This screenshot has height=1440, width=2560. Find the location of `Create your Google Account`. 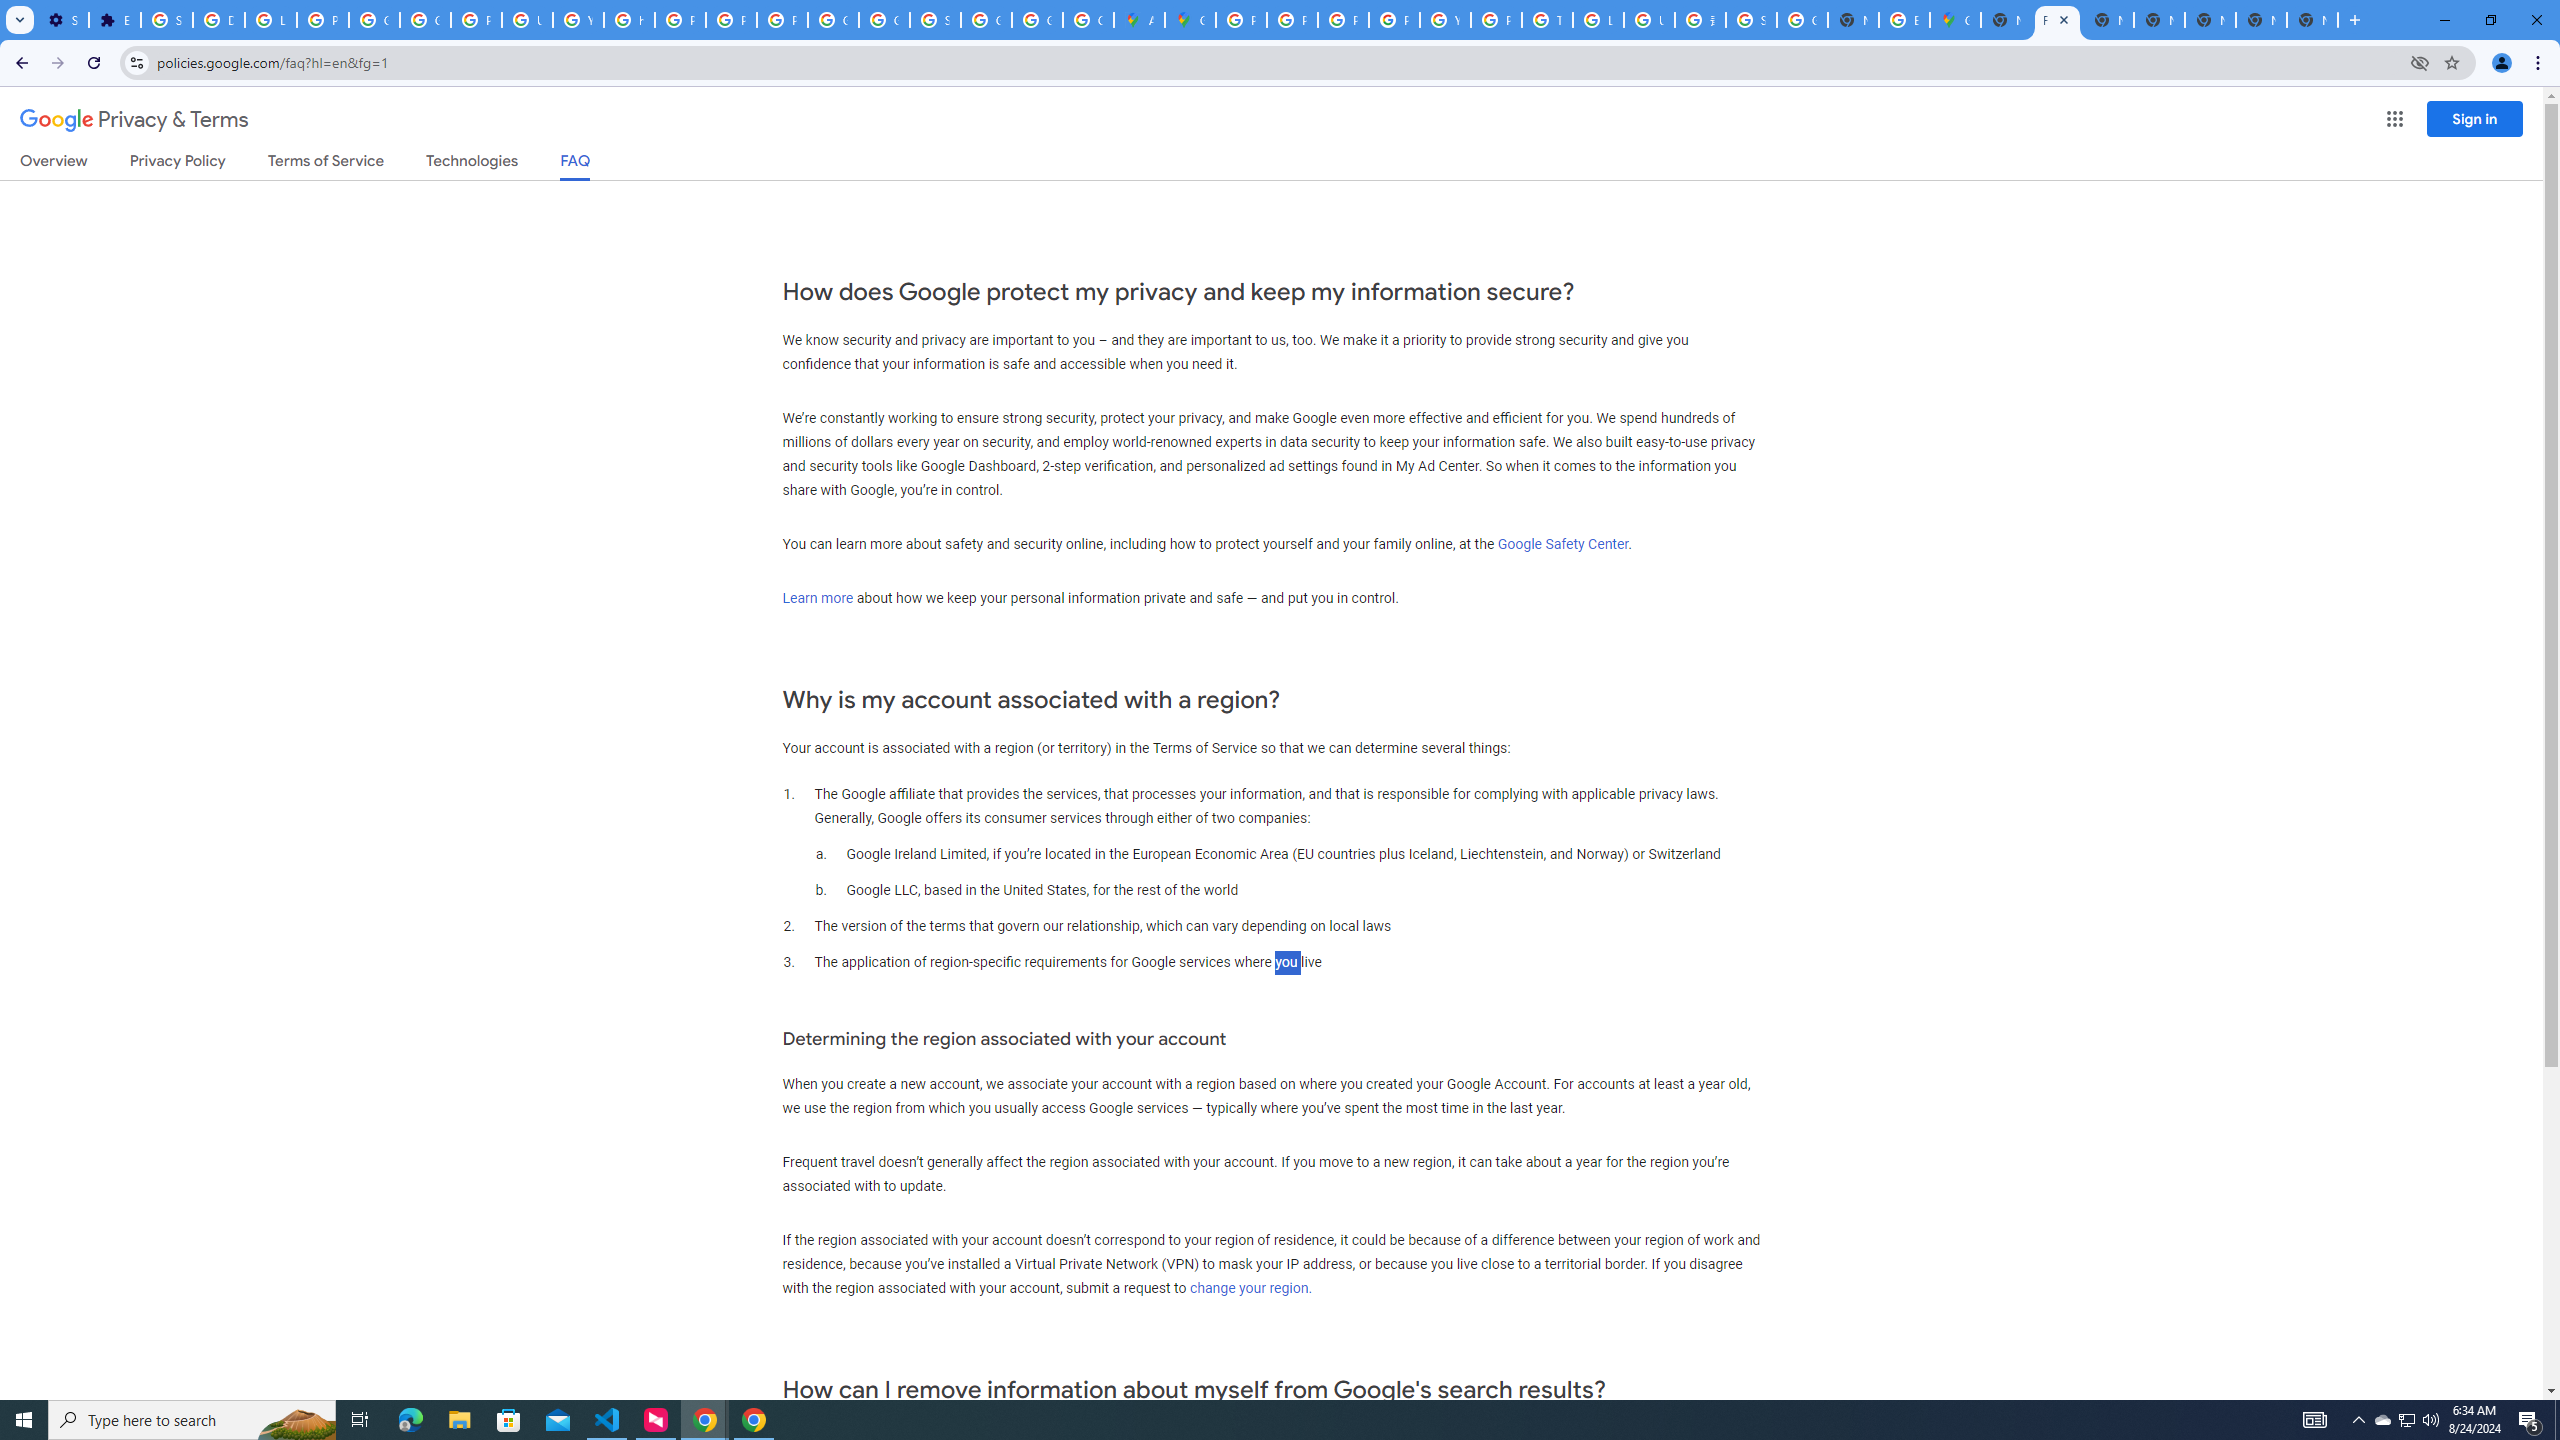

Create your Google Account is located at coordinates (1088, 20).